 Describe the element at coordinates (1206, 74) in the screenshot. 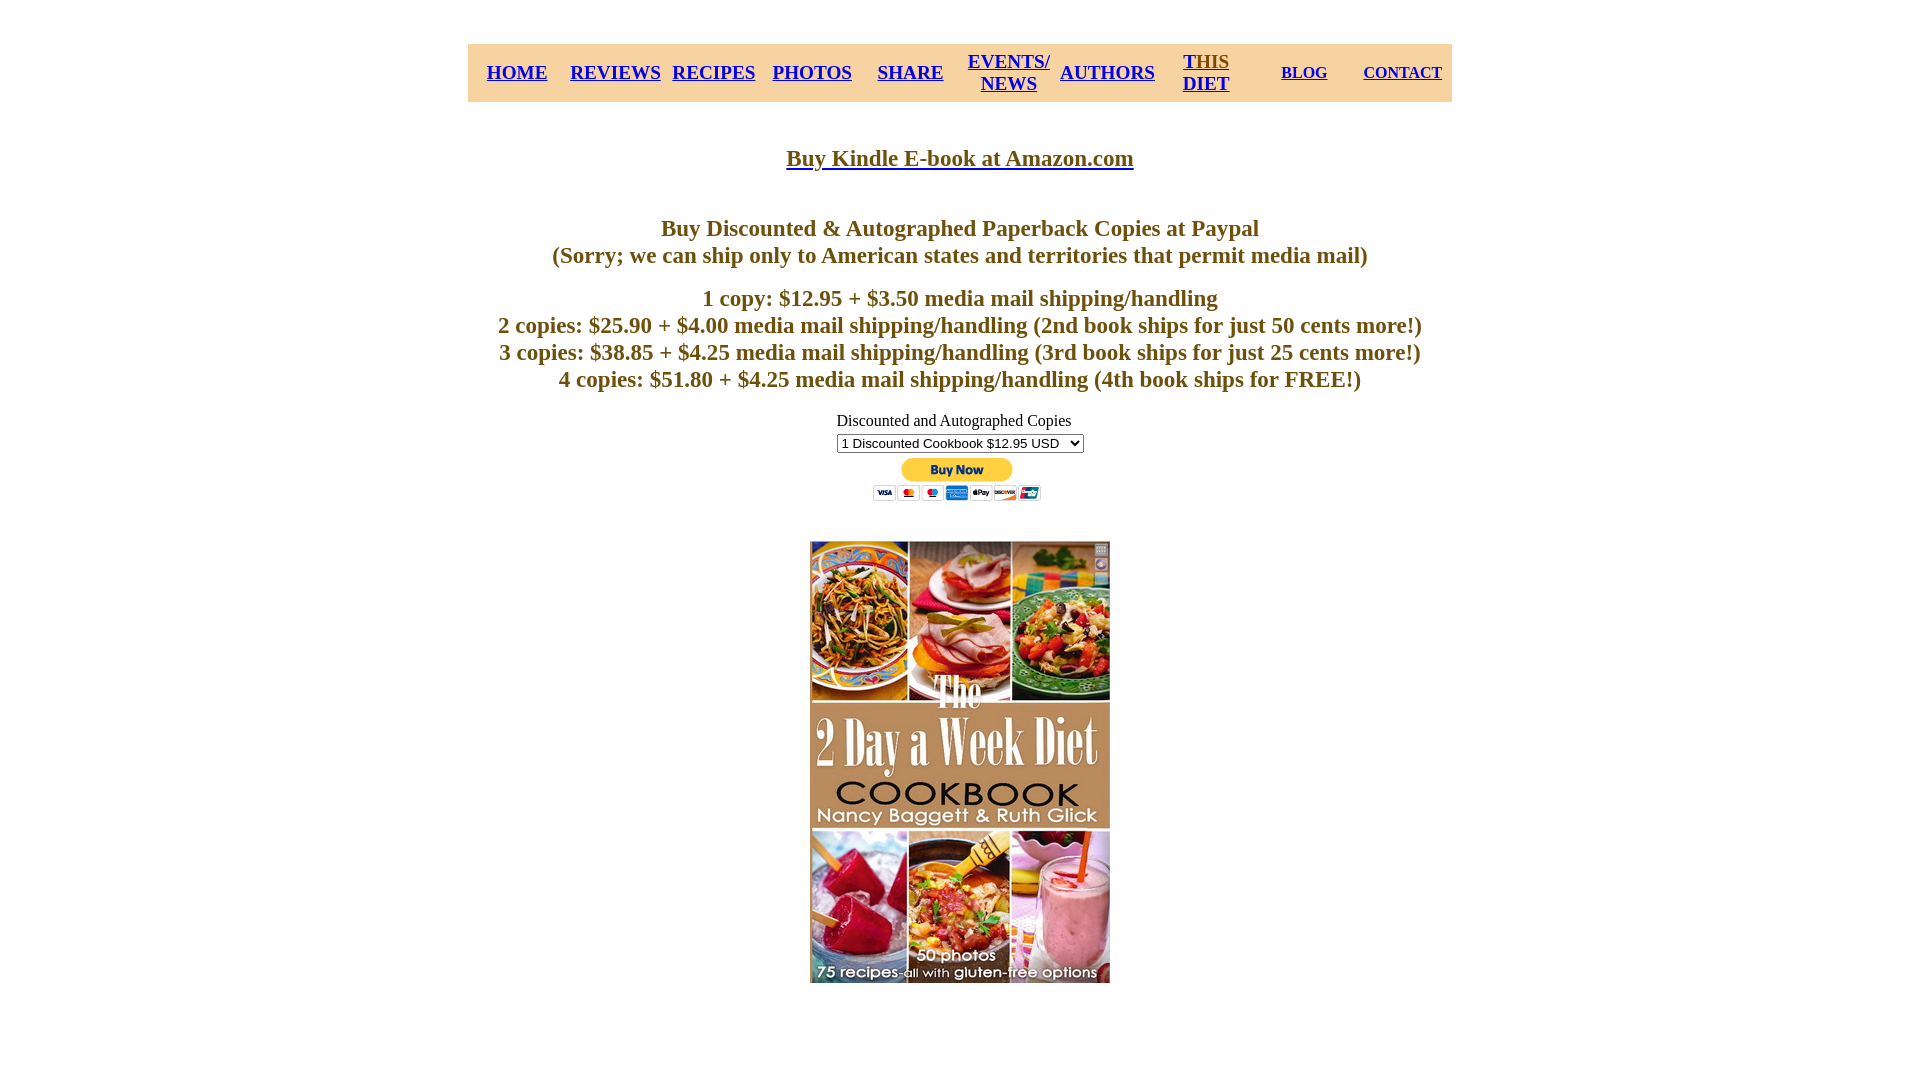

I see `THIS DIET` at that location.